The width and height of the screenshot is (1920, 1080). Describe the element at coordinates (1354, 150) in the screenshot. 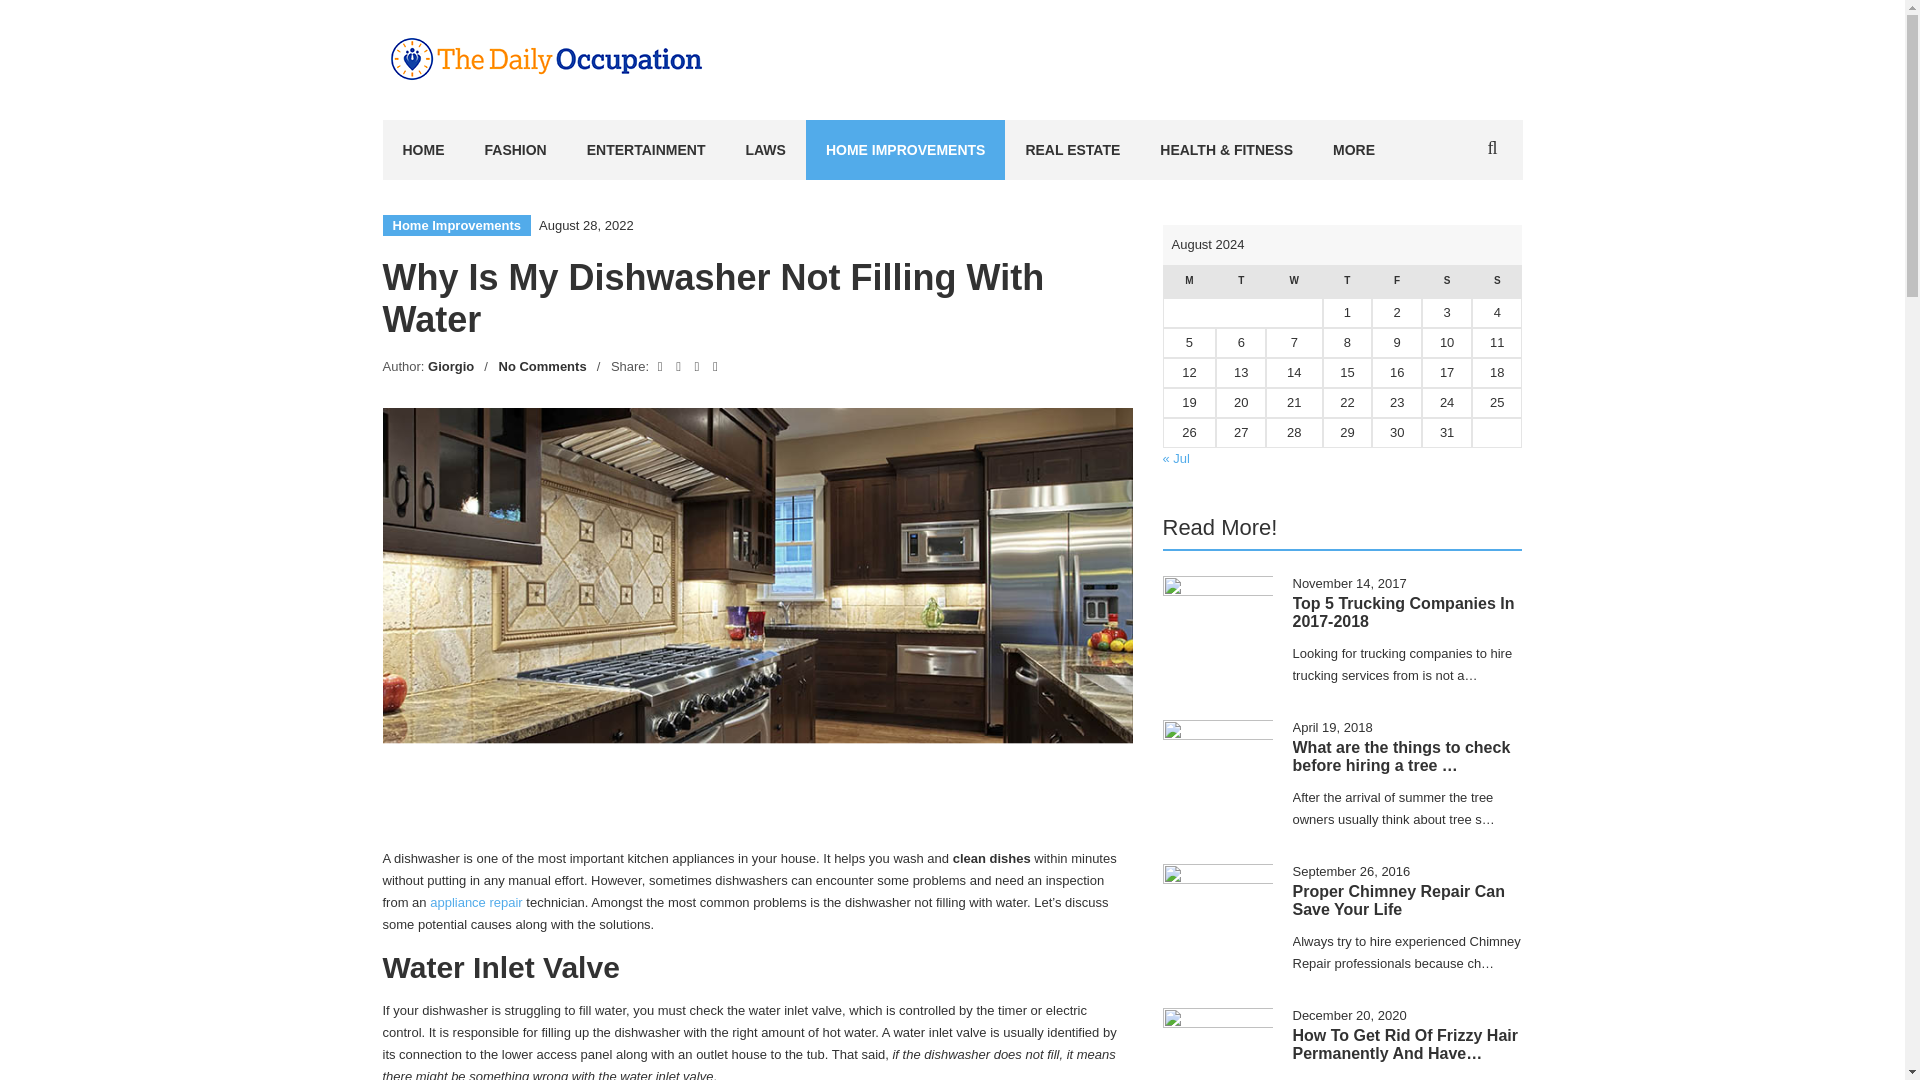

I see `MORE` at that location.